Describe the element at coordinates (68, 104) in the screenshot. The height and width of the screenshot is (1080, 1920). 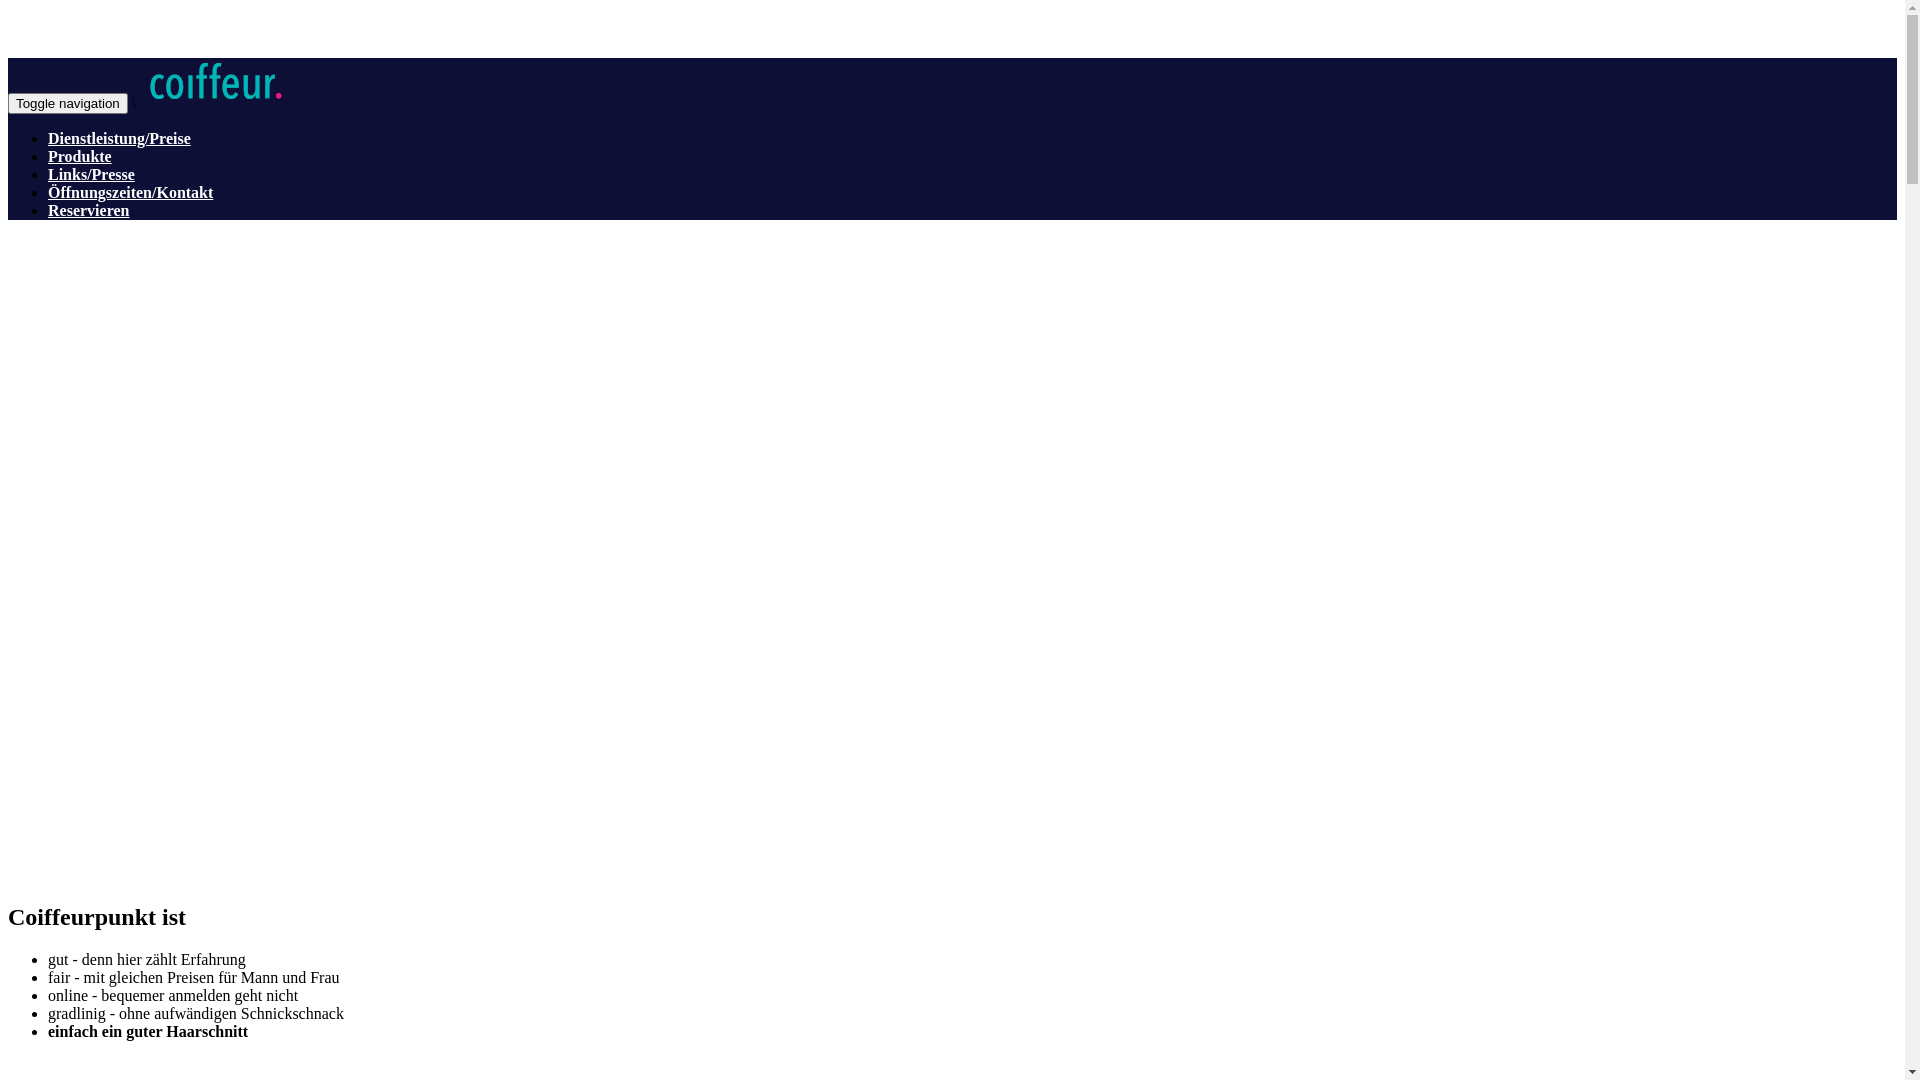
I see `Toggle navigation` at that location.